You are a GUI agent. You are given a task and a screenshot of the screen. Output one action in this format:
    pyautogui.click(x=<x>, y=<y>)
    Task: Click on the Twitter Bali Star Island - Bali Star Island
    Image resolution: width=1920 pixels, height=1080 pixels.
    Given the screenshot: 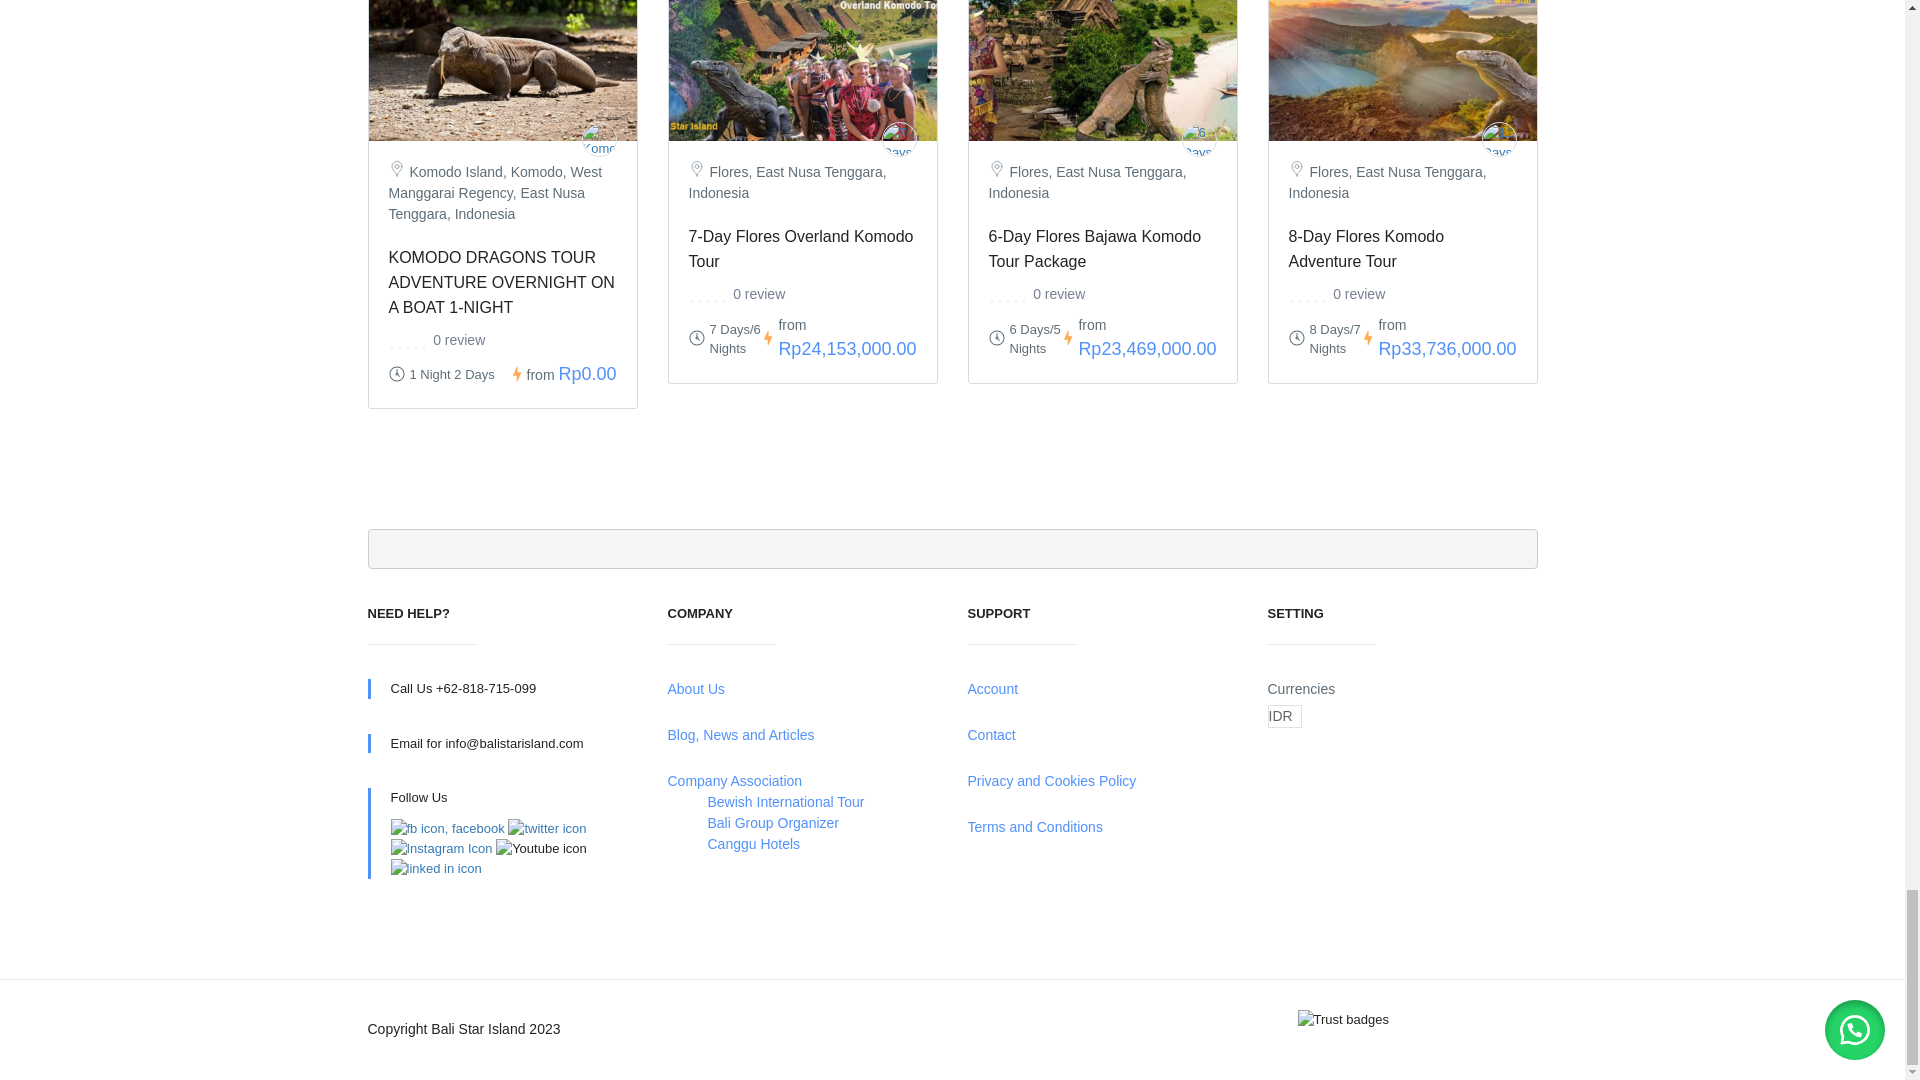 What is the action you would take?
    pyautogui.click(x=546, y=828)
    